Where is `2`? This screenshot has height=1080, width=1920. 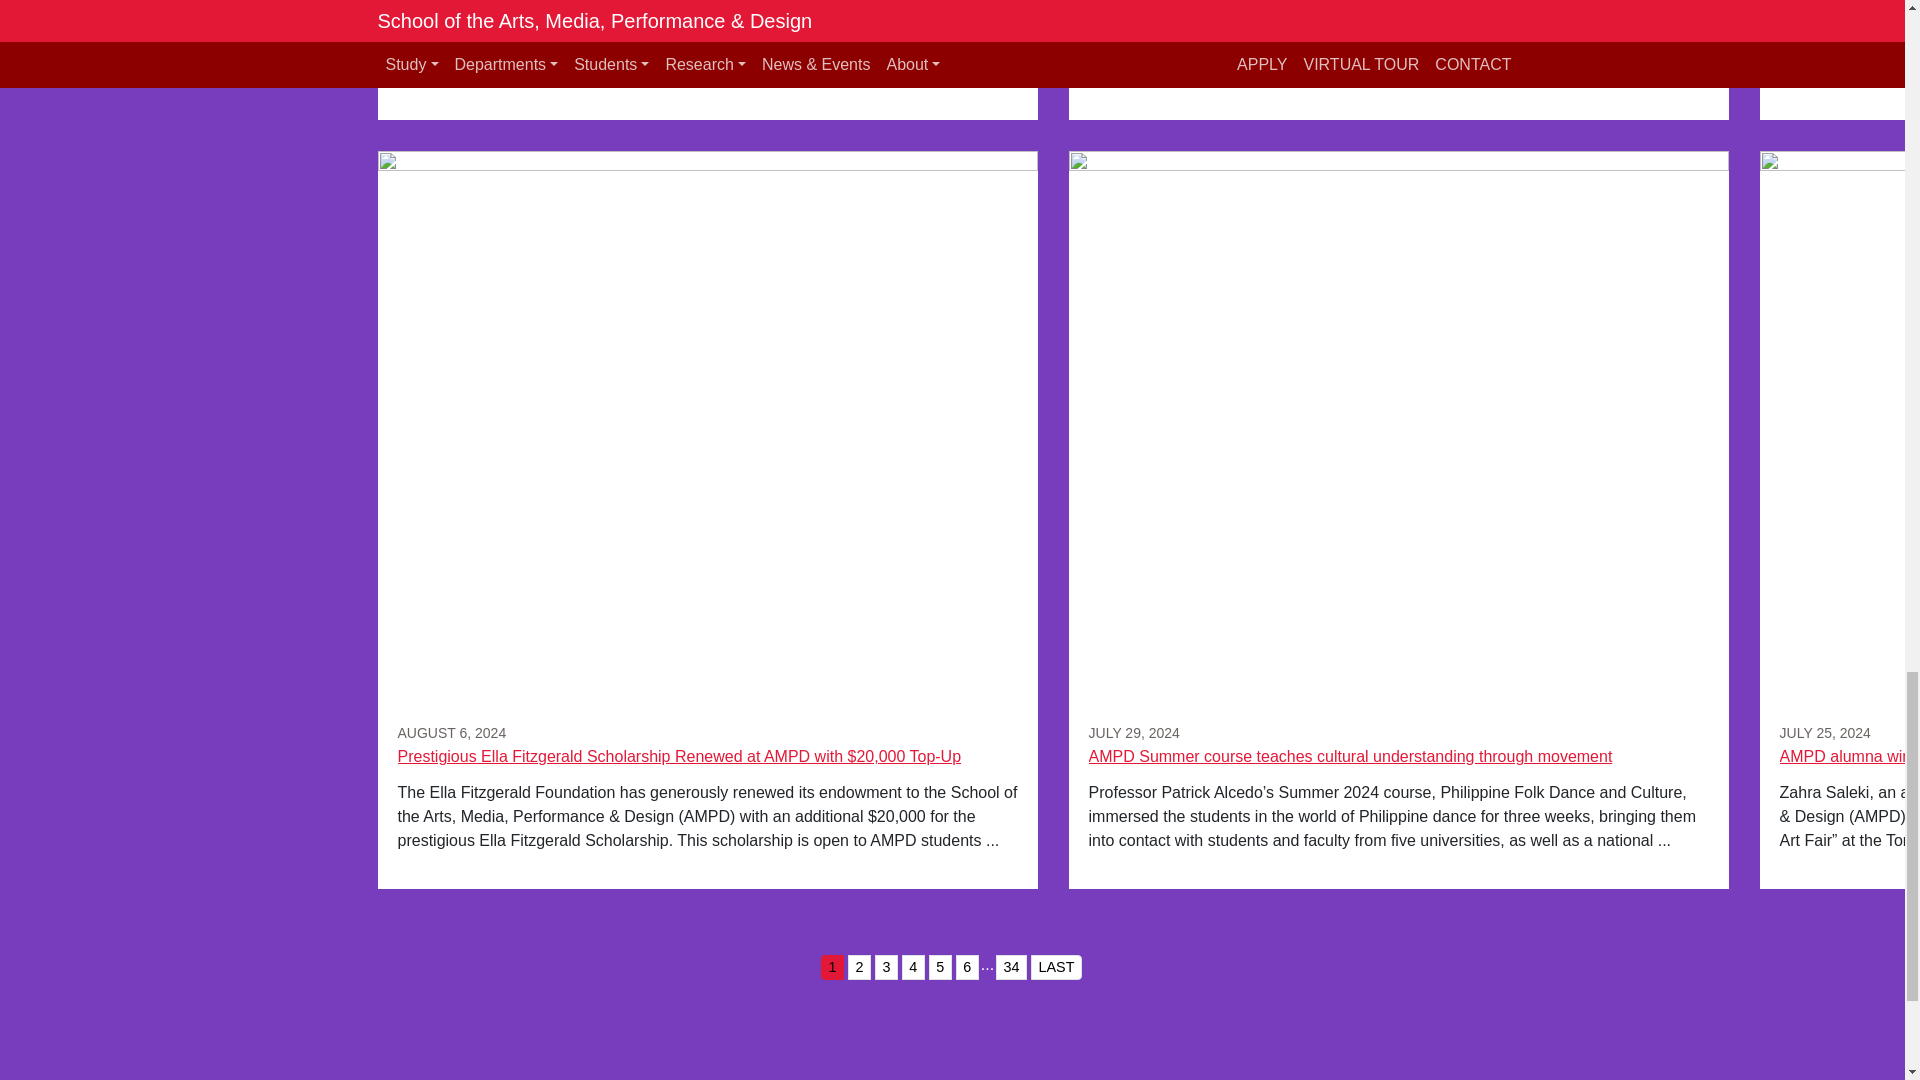
2 is located at coordinates (860, 966).